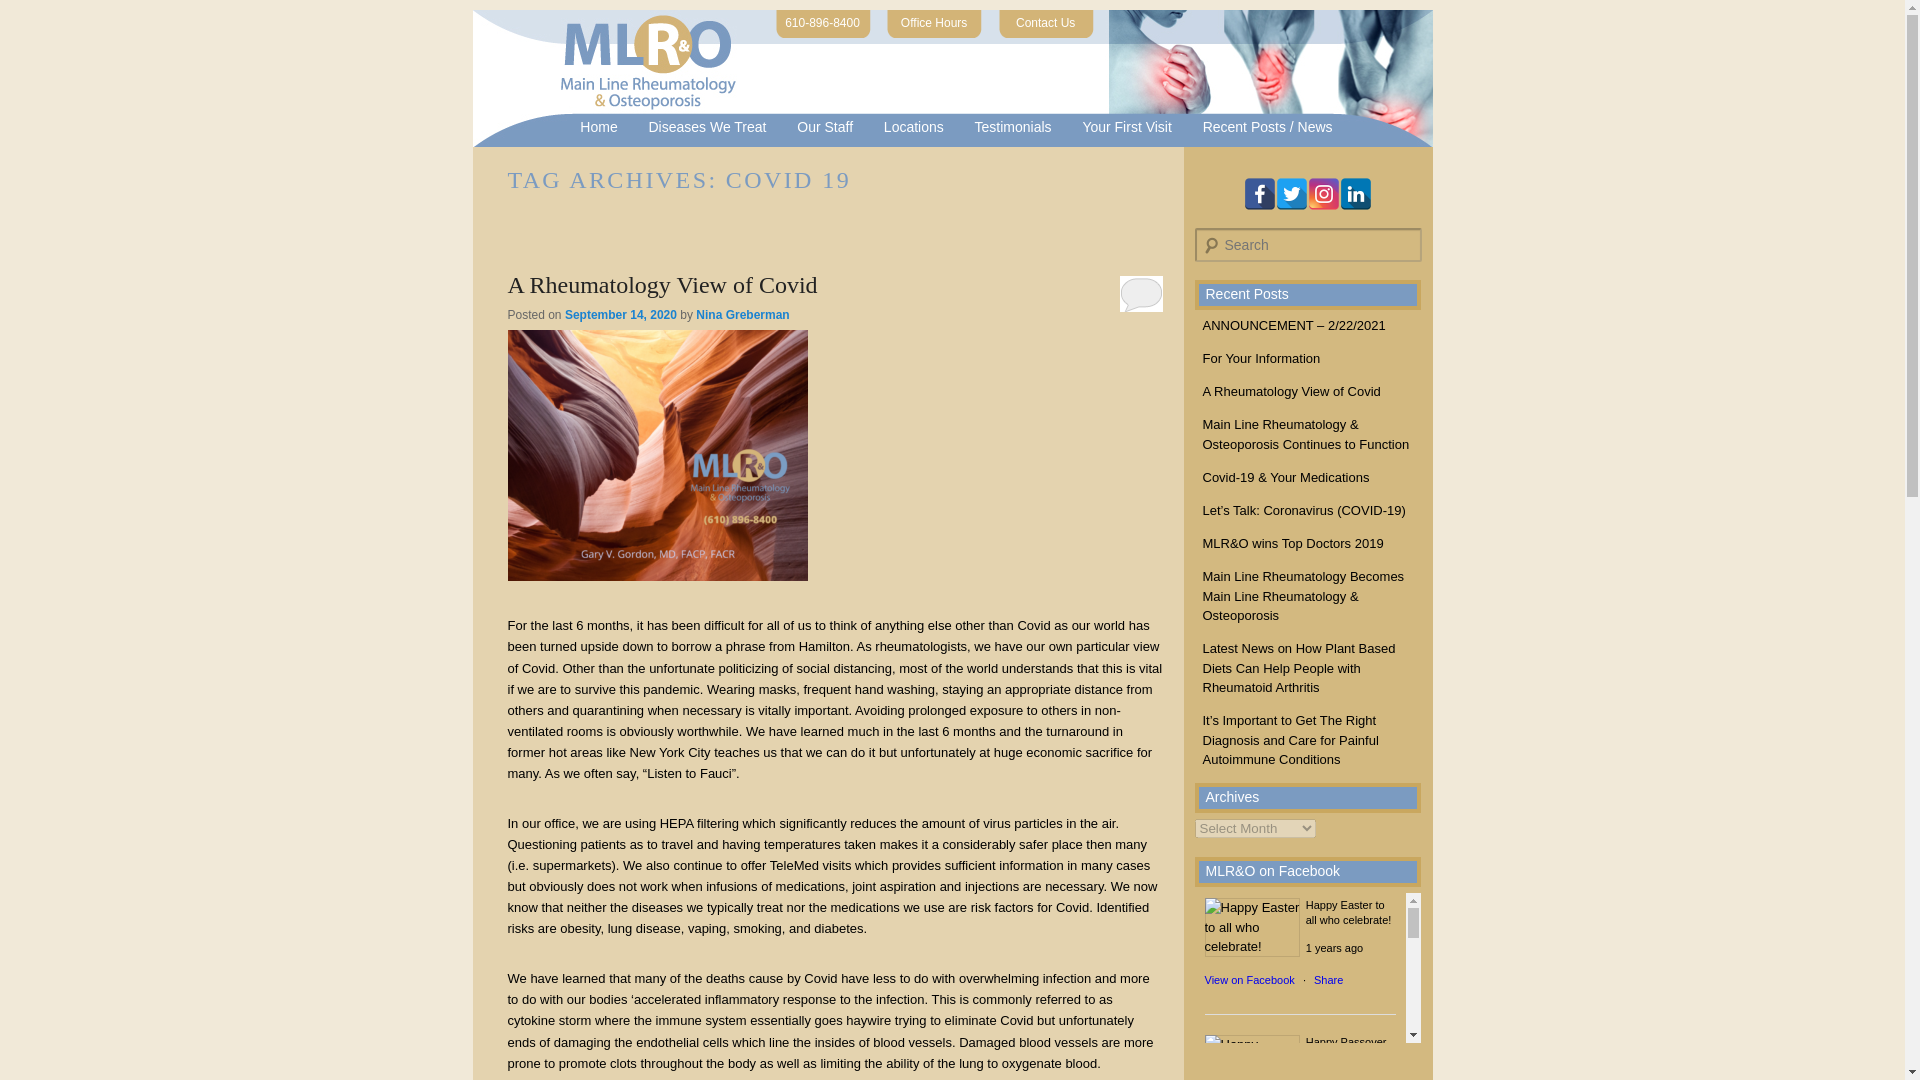 Image resolution: width=1920 pixels, height=1080 pixels. Describe the element at coordinates (662, 285) in the screenshot. I see `A Rheumatology View of Covid` at that location.